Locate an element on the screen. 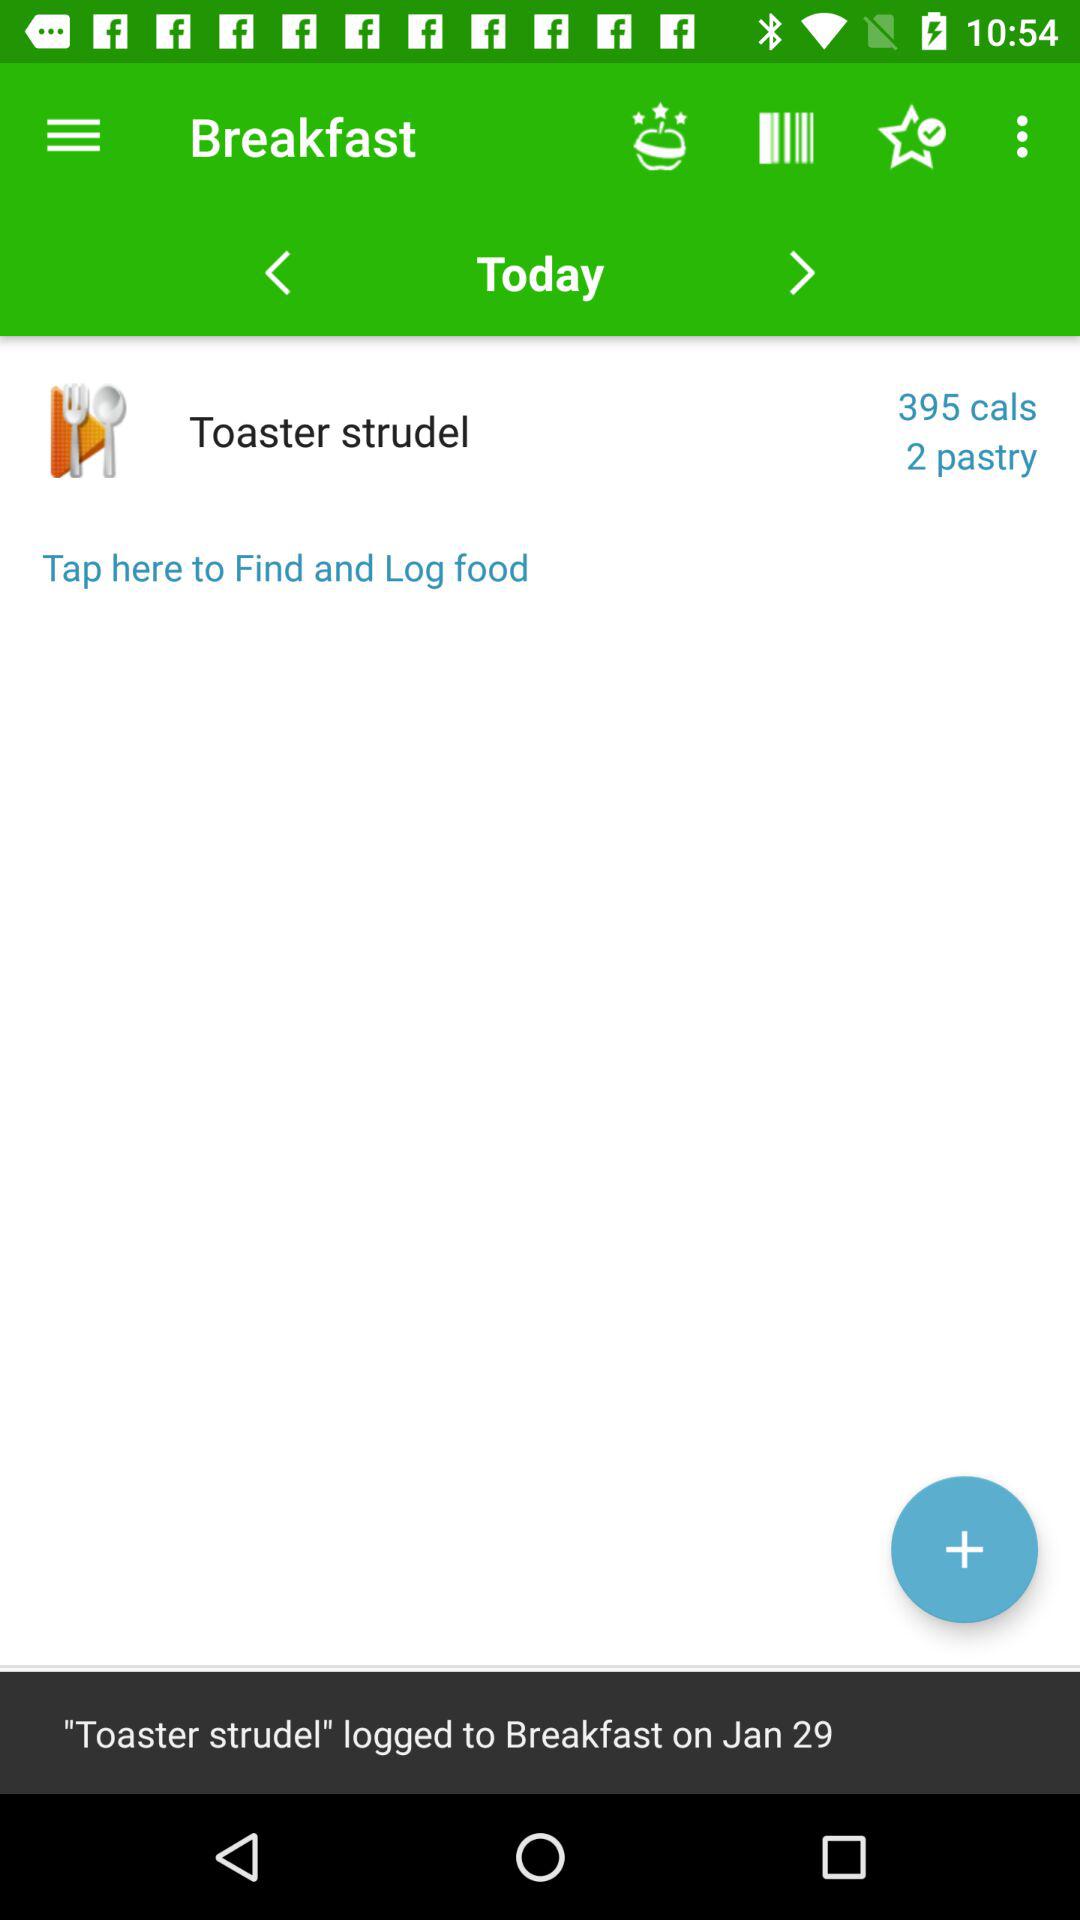 The width and height of the screenshot is (1080, 1920). click the button on left to the star icon on the web page is located at coordinates (785, 136).